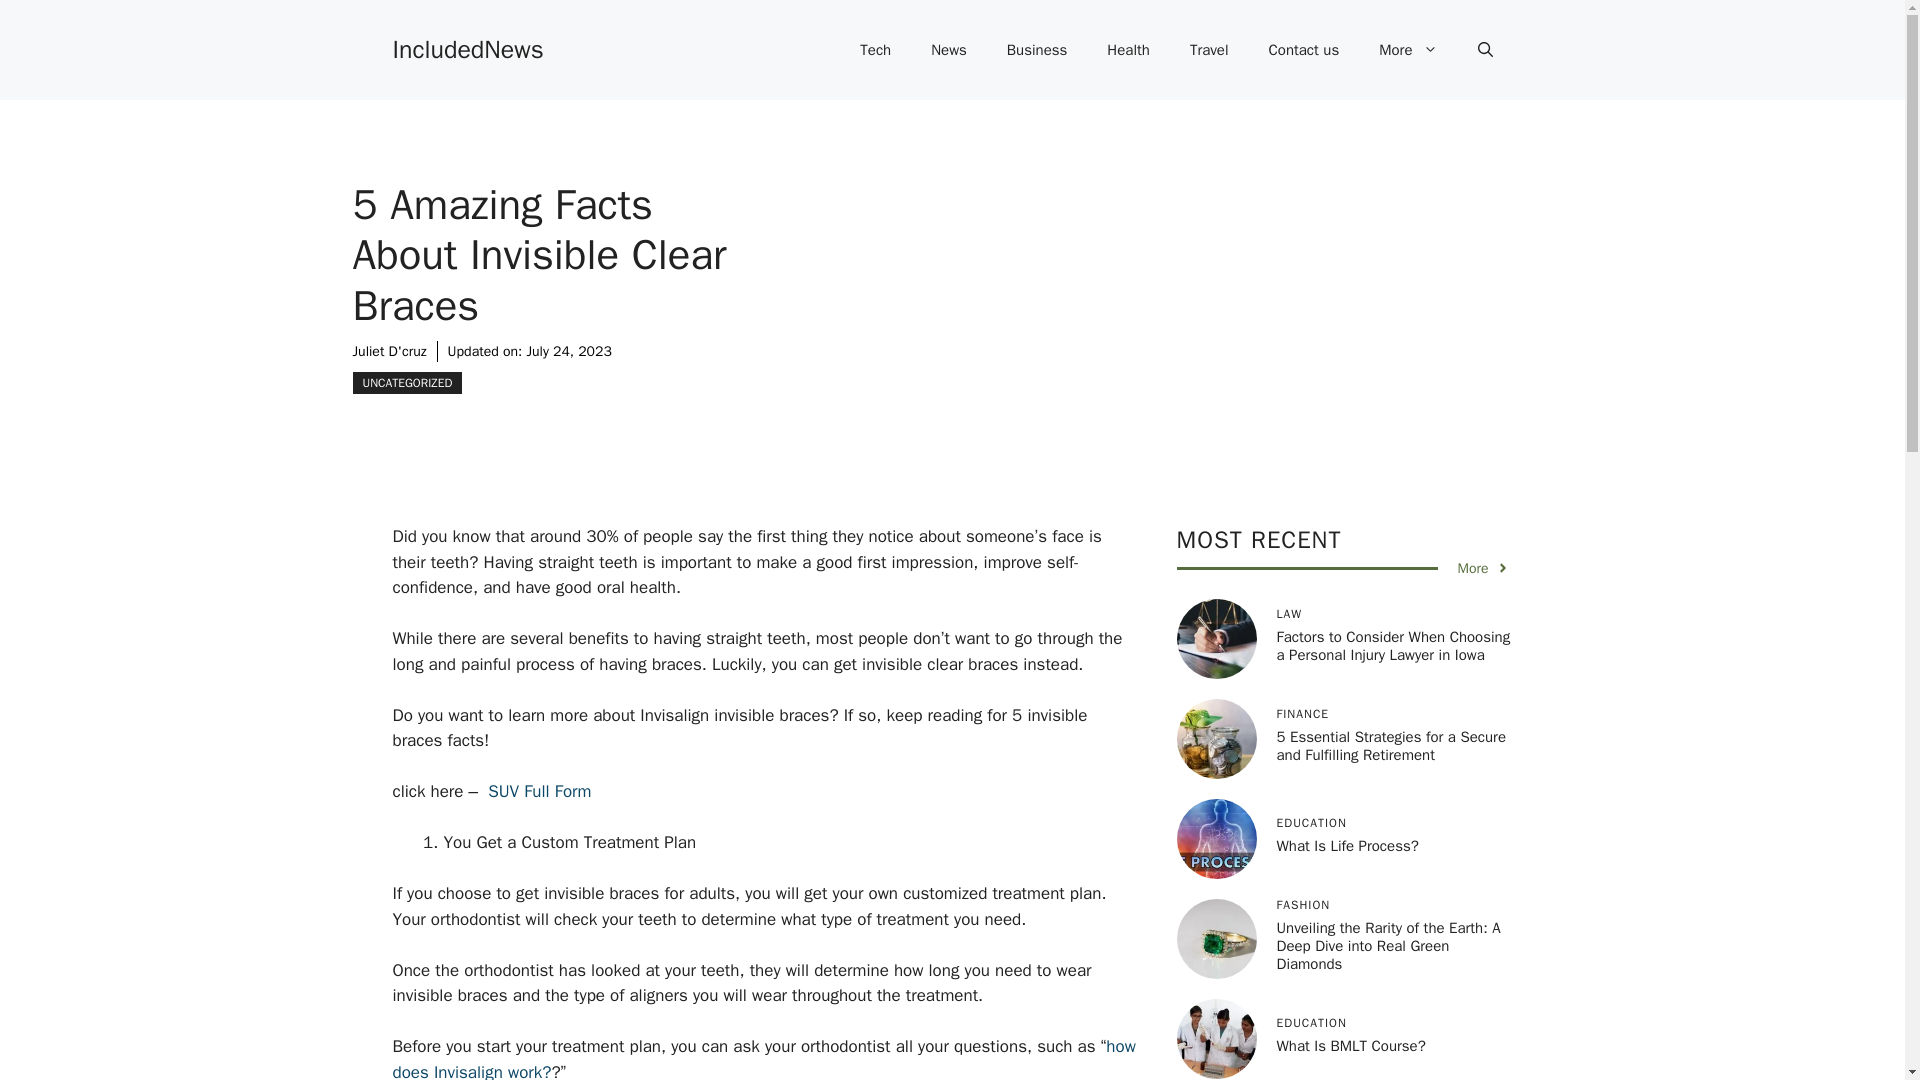 The image size is (1920, 1080). What do you see at coordinates (467, 48) in the screenshot?
I see `IncludedNews` at bounding box center [467, 48].